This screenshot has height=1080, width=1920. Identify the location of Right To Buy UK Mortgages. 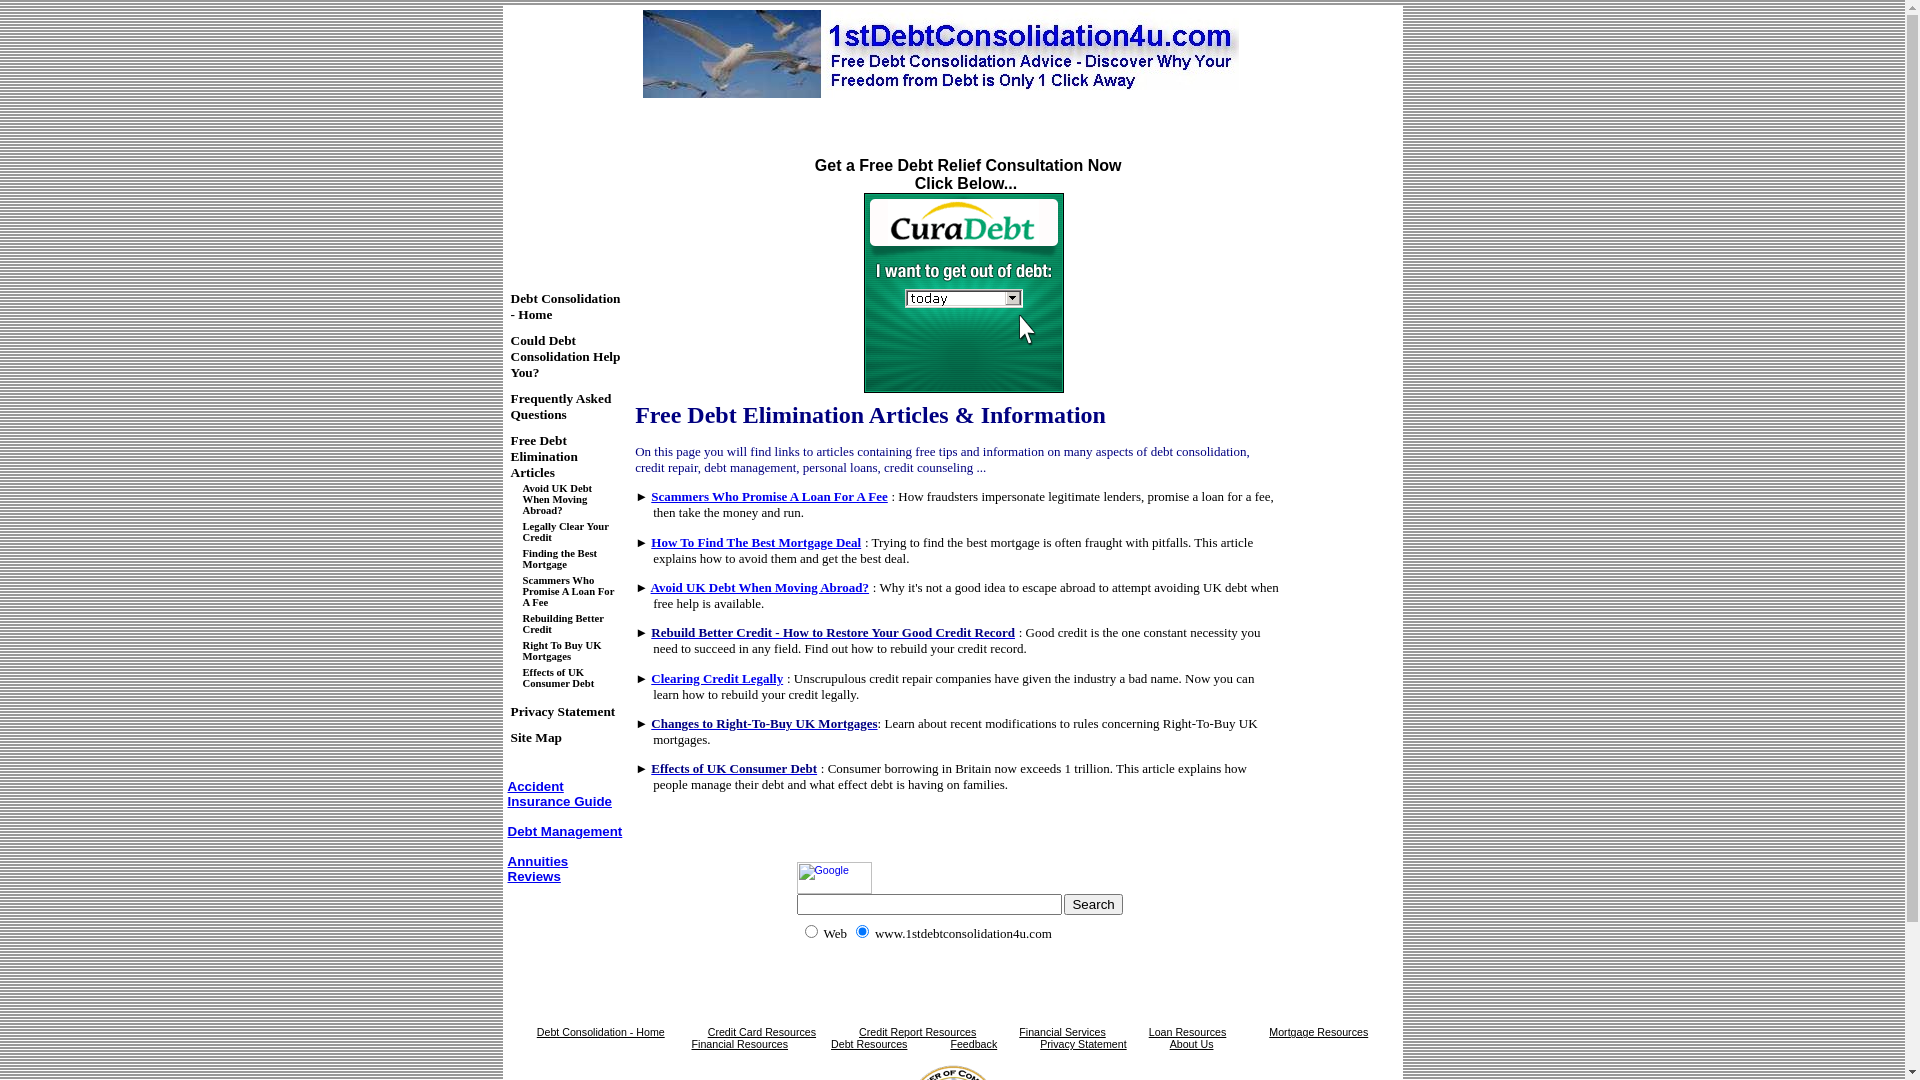
(562, 651).